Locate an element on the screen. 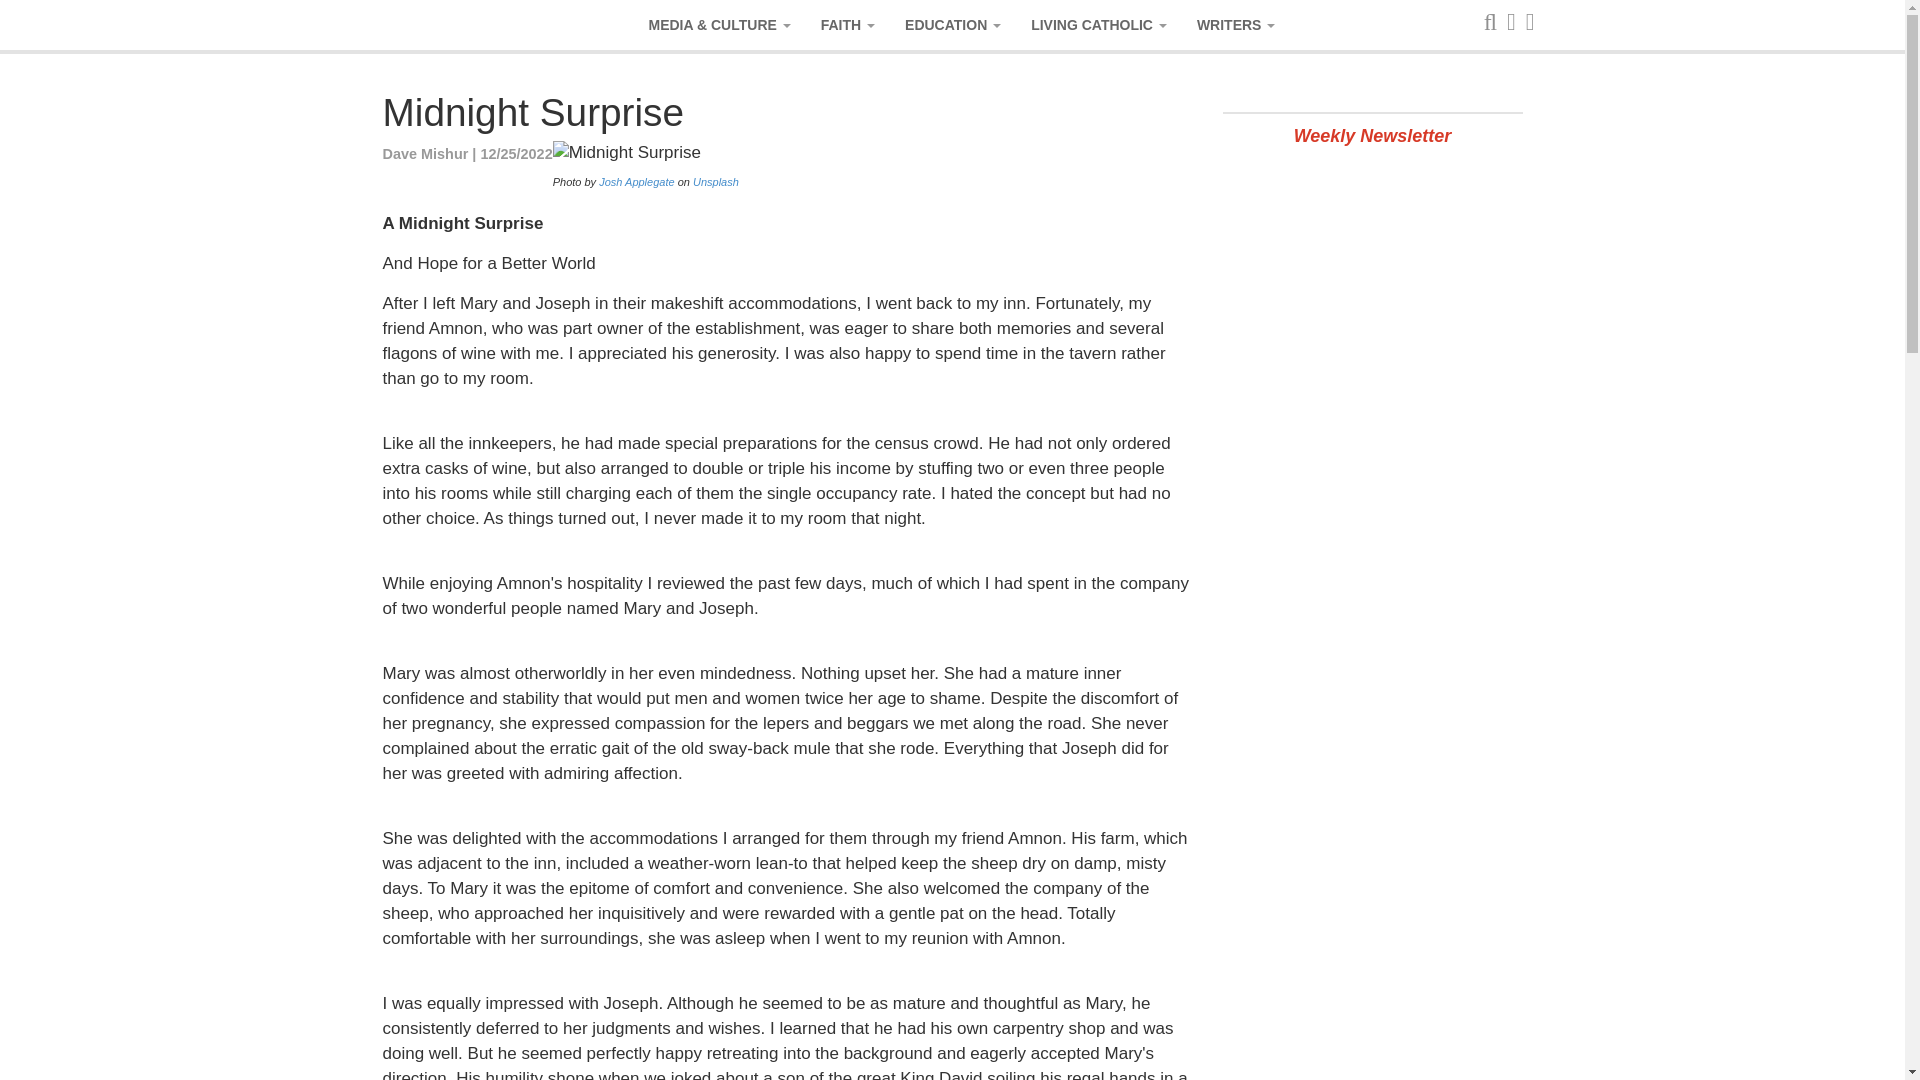 The height and width of the screenshot is (1080, 1920). LIVING CATHOLIC is located at coordinates (1098, 24).